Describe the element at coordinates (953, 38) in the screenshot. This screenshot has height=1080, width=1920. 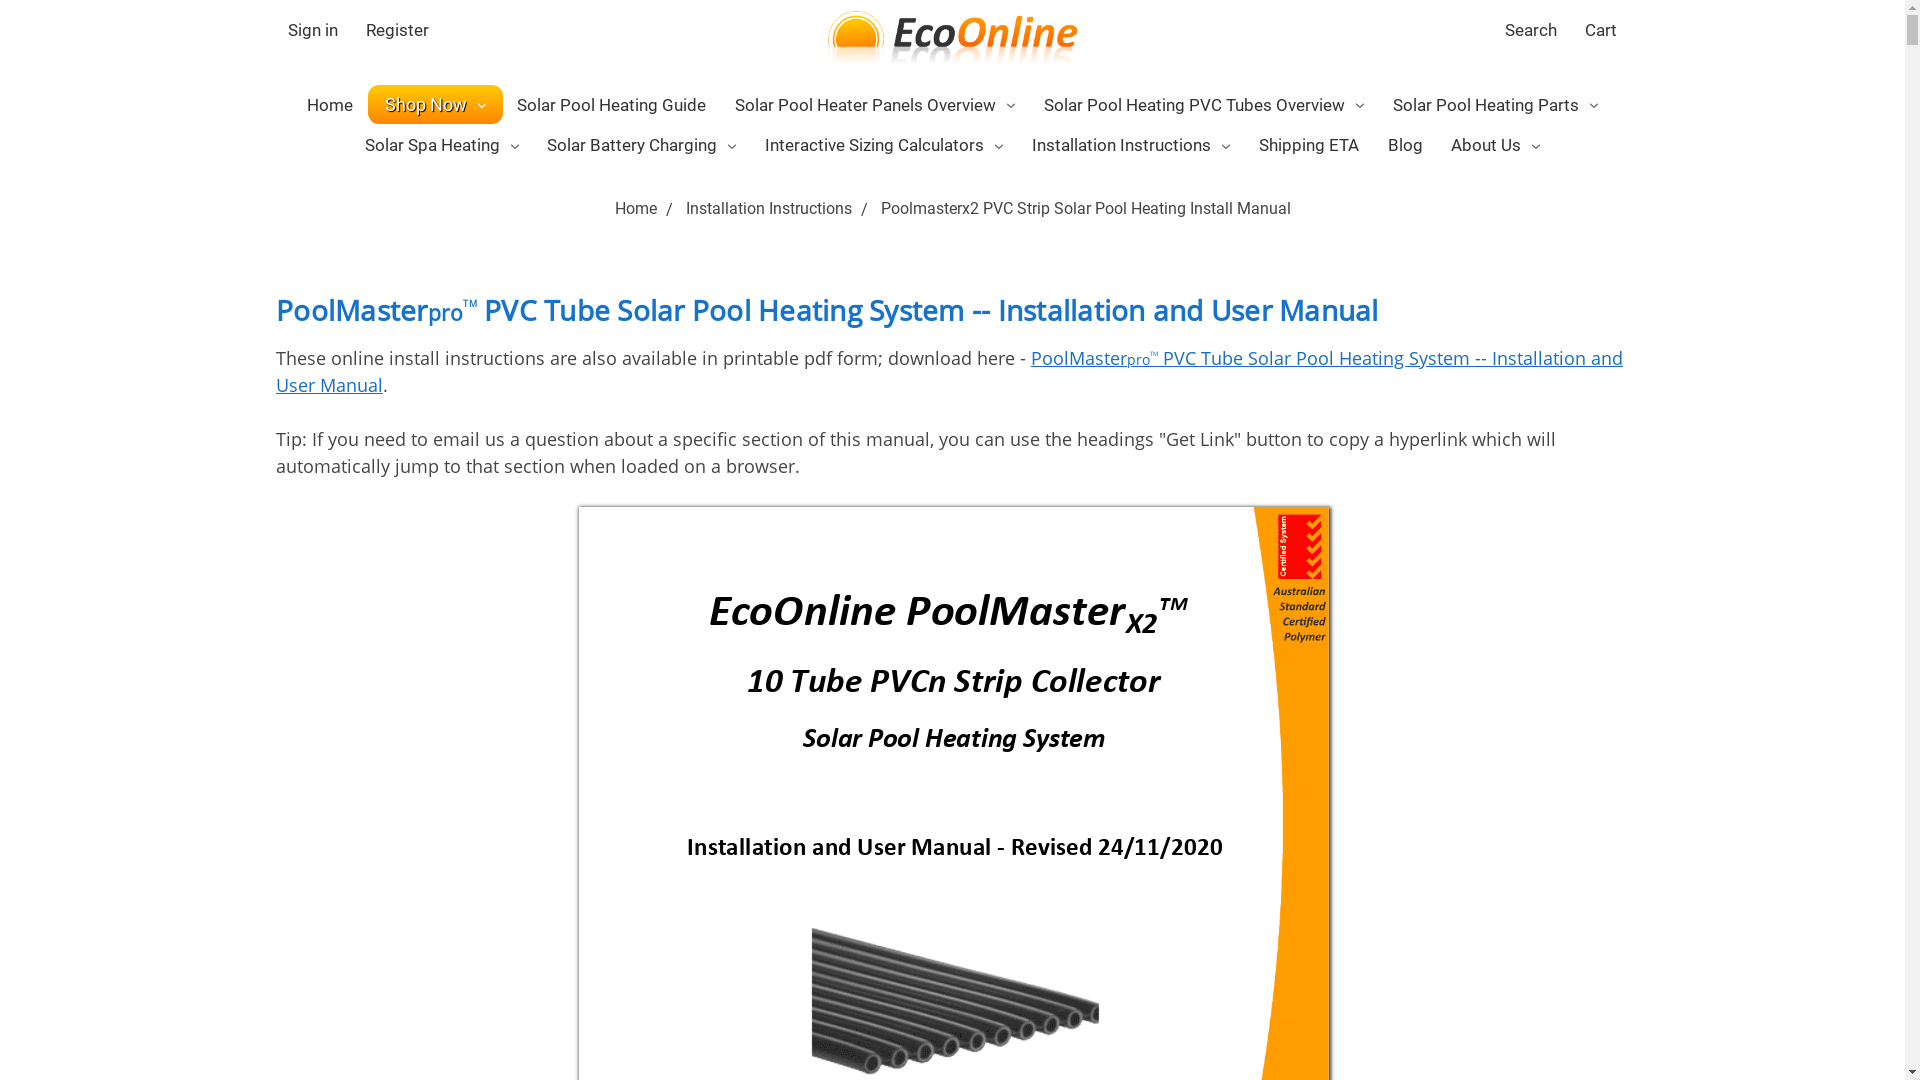
I see `Solar Pool Heaters` at that location.